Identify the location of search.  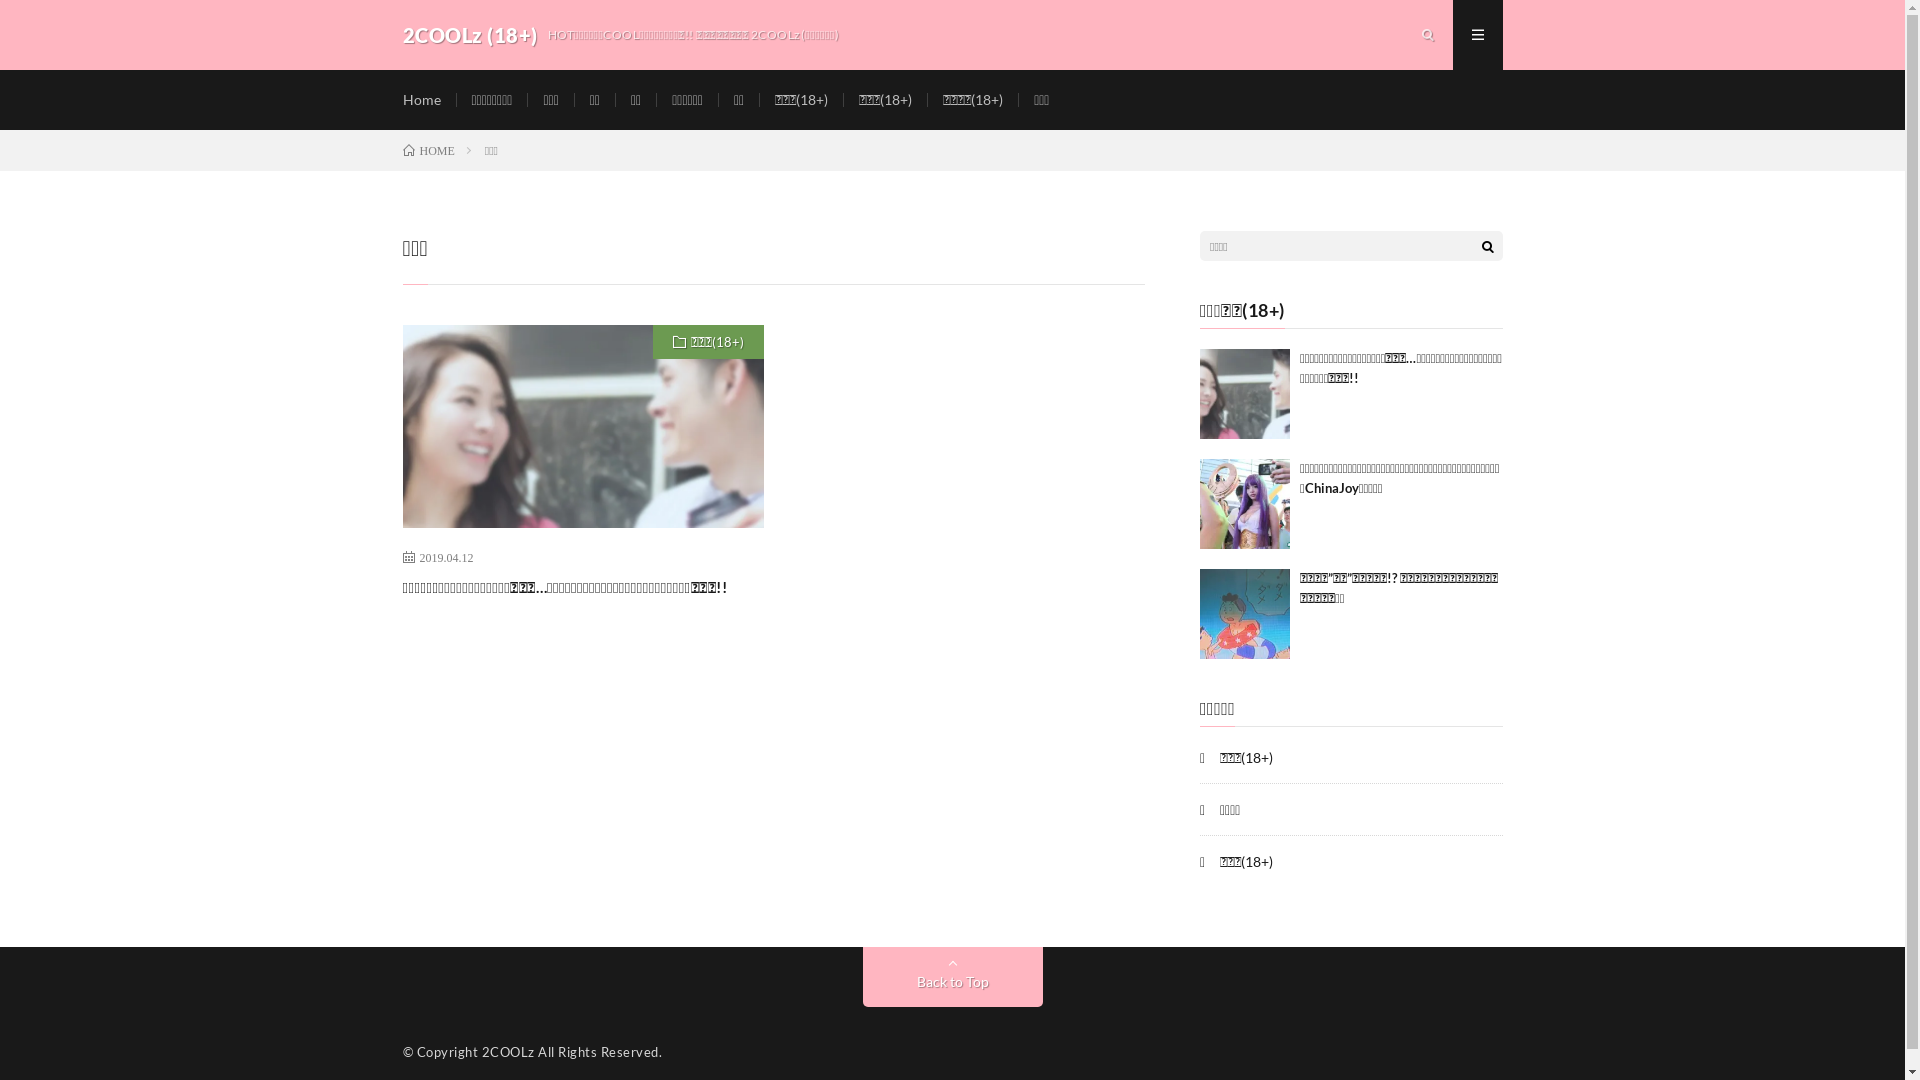
(1487, 246).